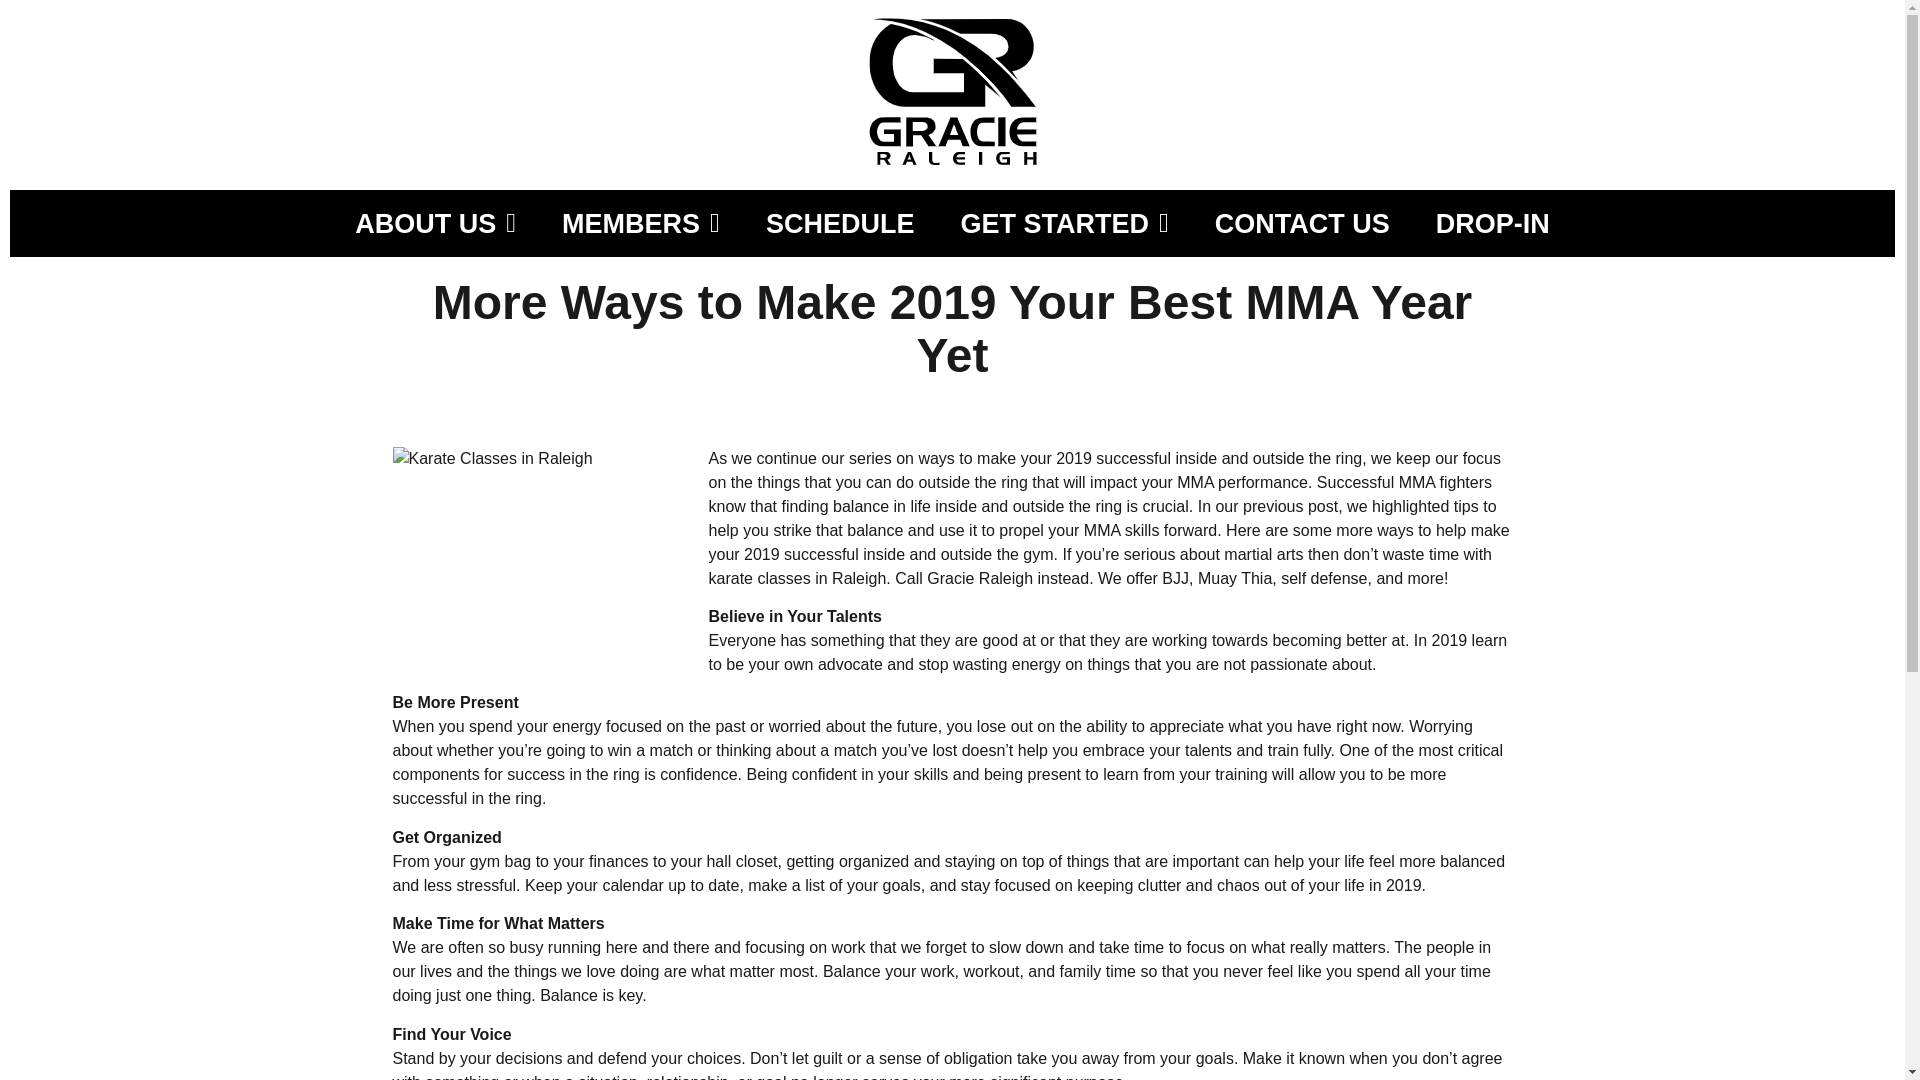 The height and width of the screenshot is (1080, 1920). Describe the element at coordinates (840, 224) in the screenshot. I see `SCHEDULE` at that location.